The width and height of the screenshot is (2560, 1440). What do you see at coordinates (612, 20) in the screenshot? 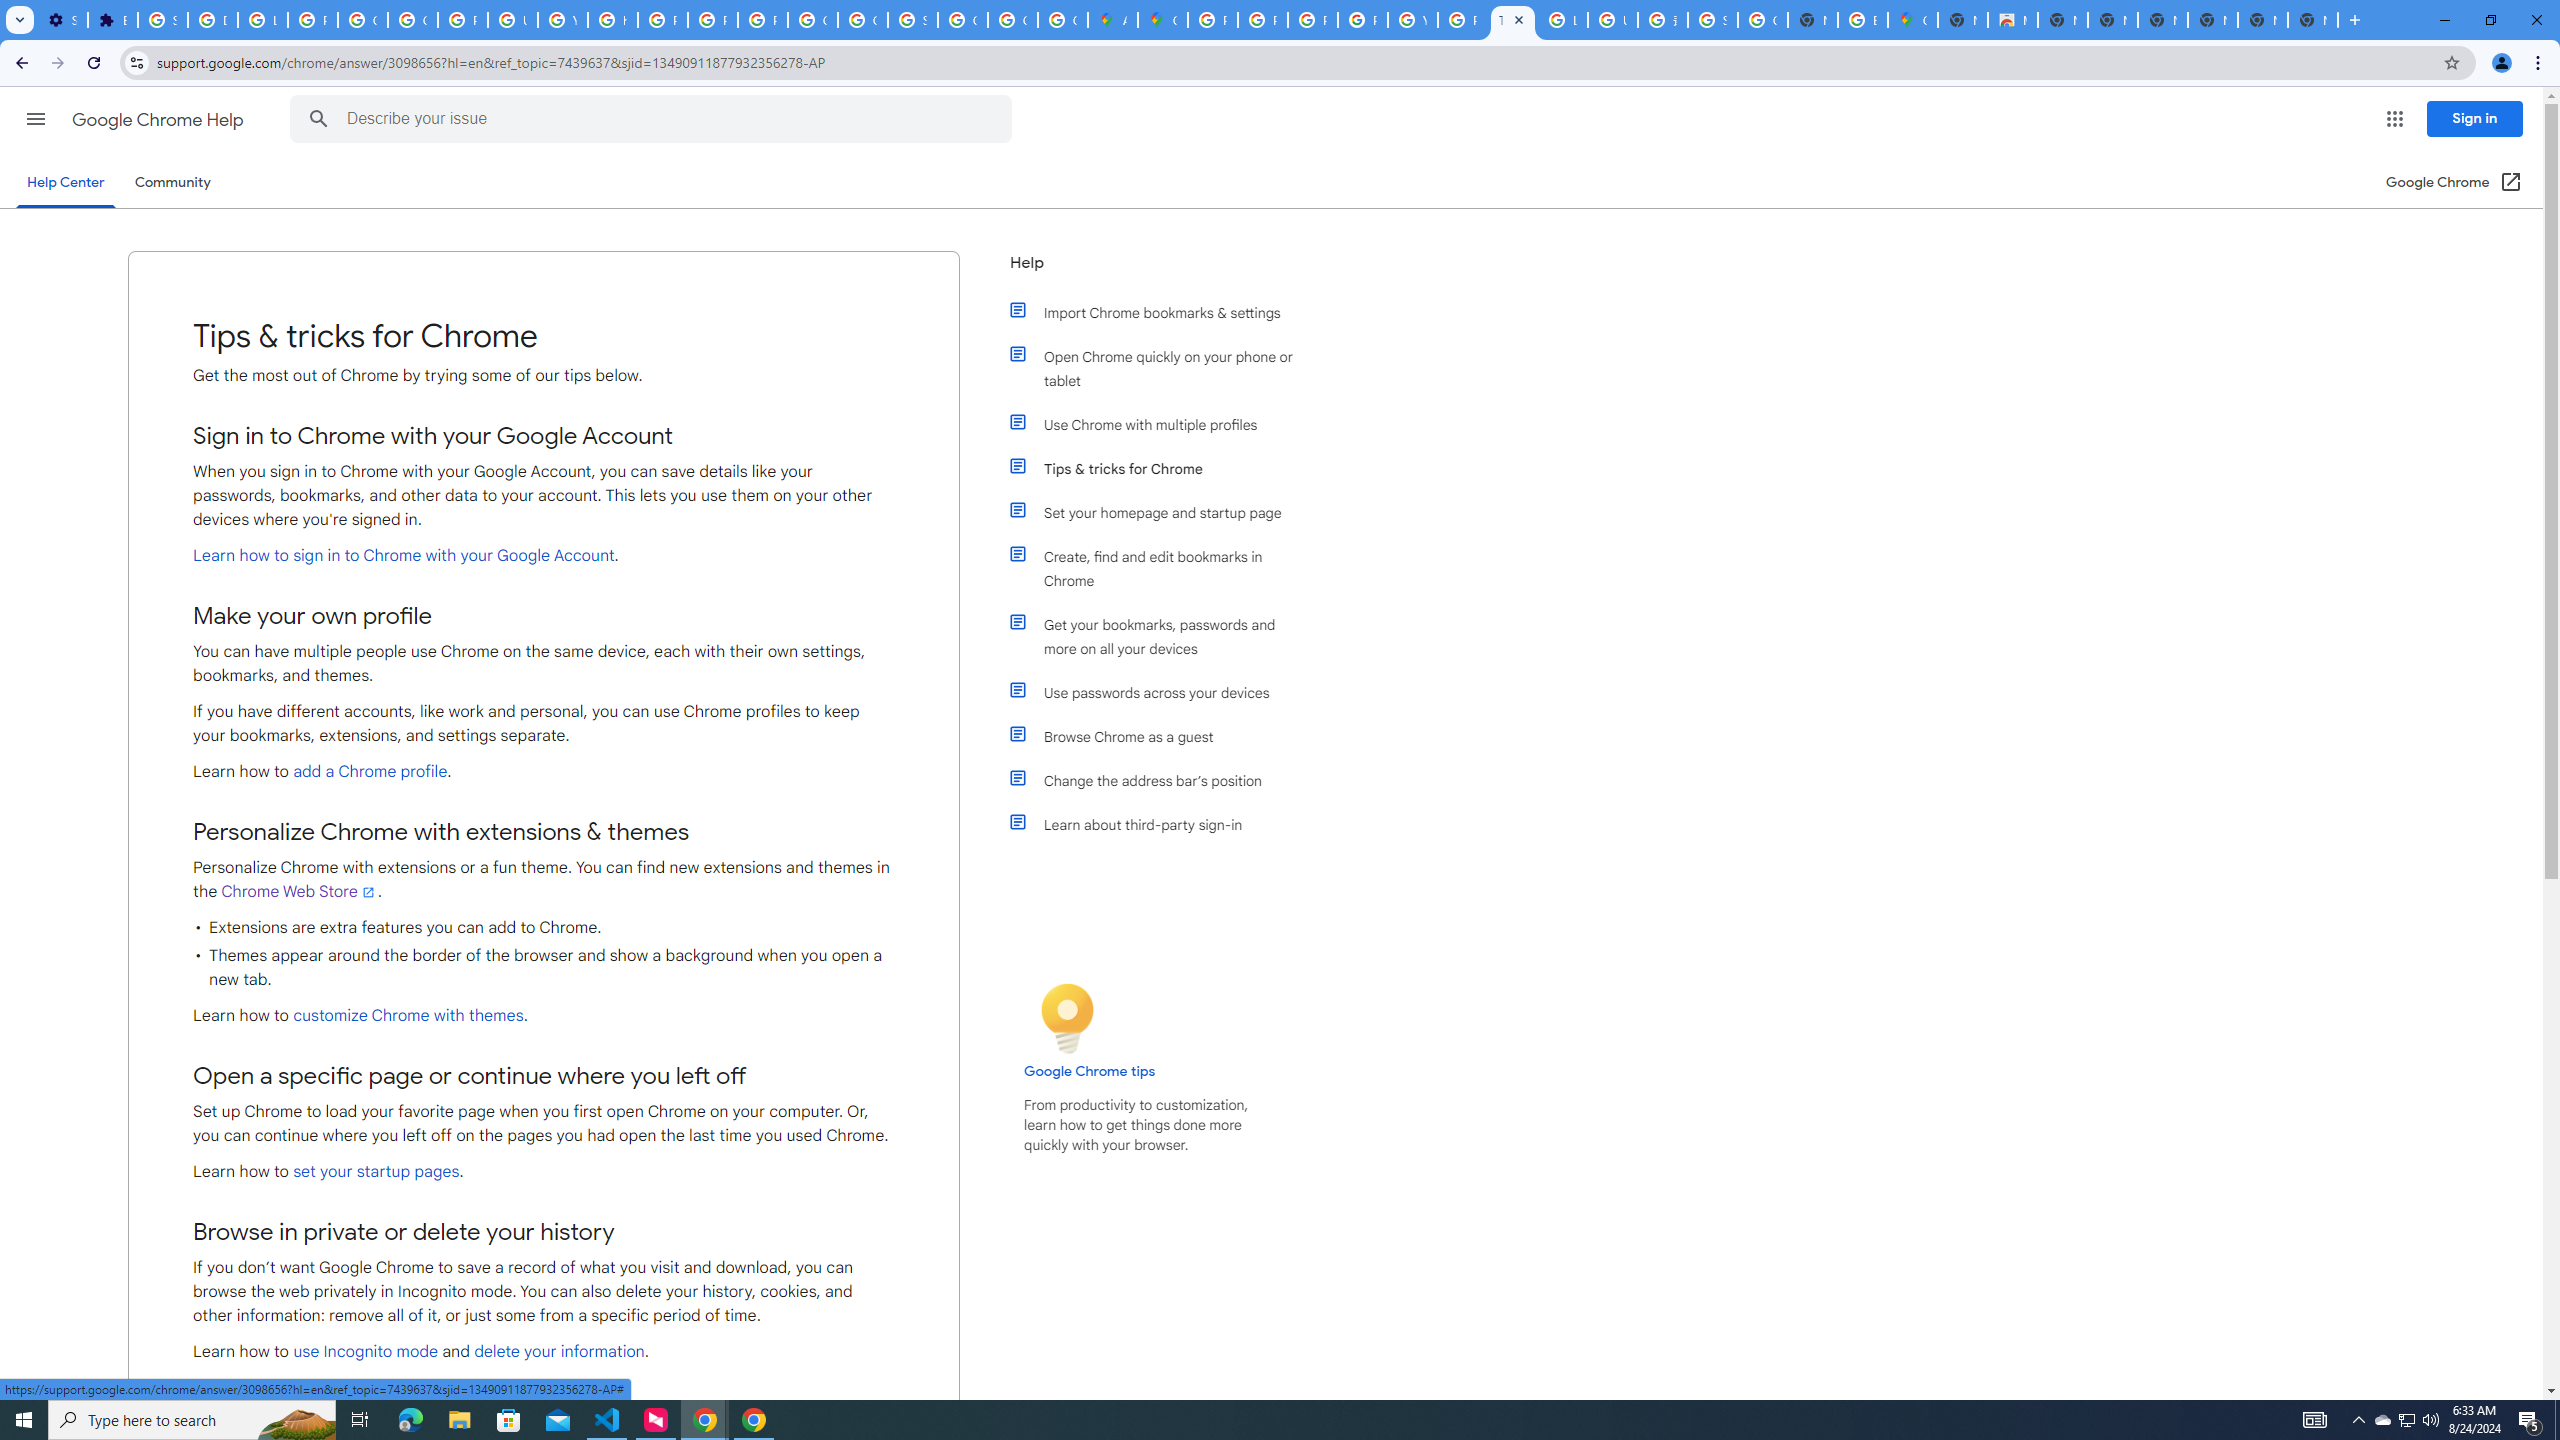
I see `https://scholar.google.com/` at bounding box center [612, 20].